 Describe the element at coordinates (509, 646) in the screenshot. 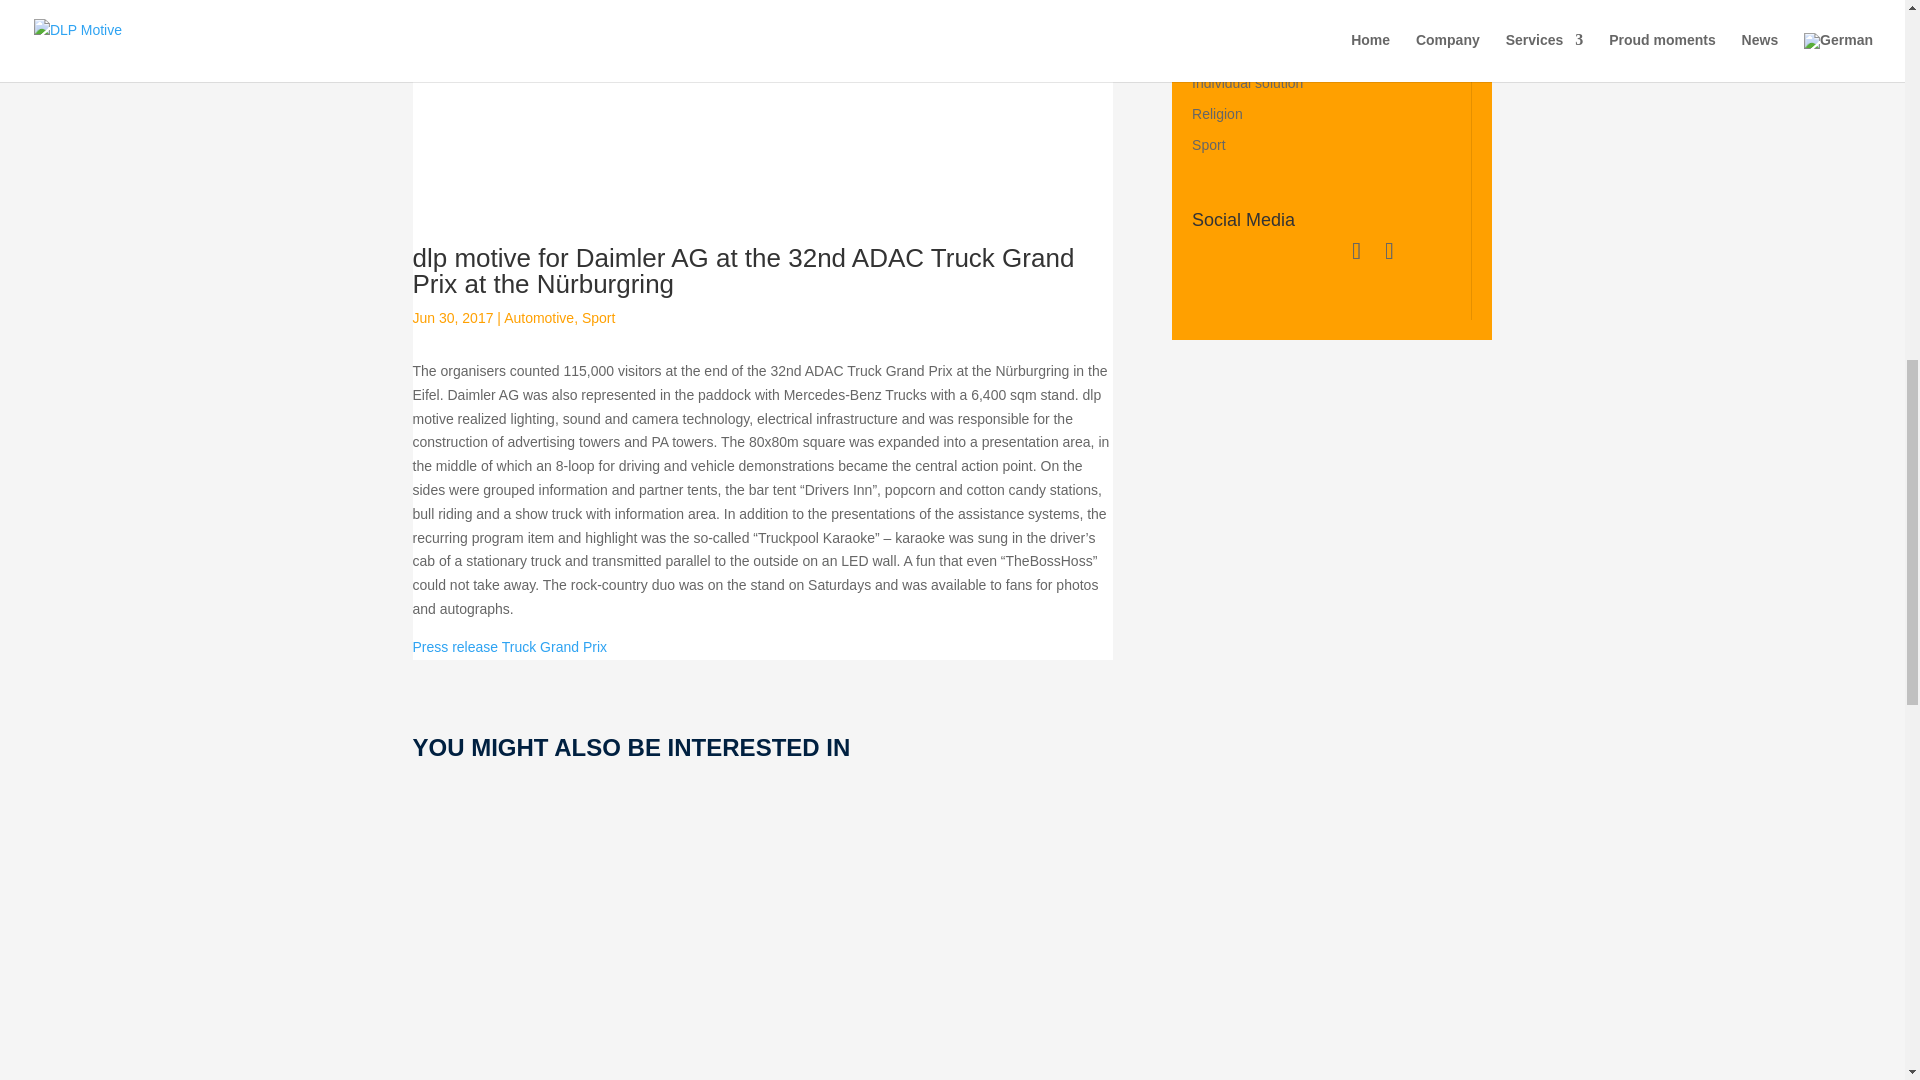

I see `Press release Truck Grand Prix` at that location.